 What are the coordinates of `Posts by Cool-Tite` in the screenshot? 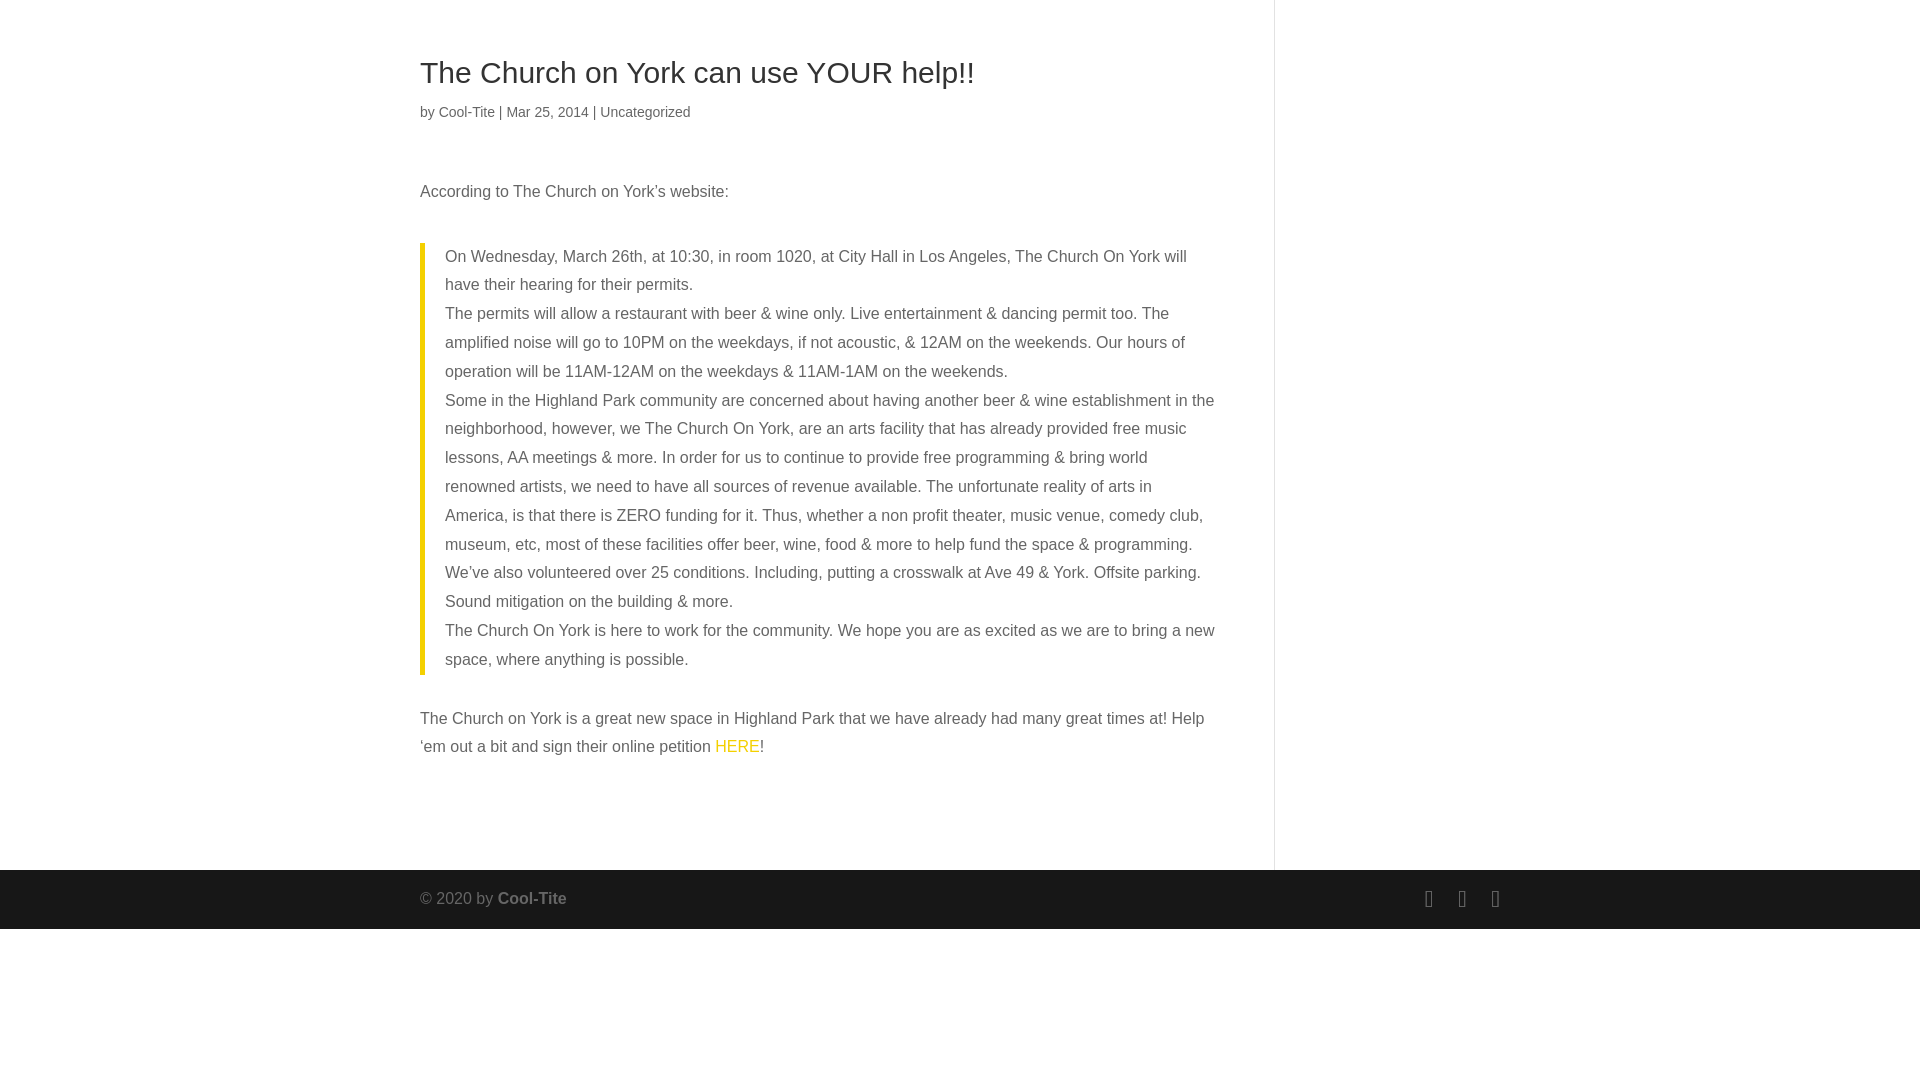 It's located at (467, 111).